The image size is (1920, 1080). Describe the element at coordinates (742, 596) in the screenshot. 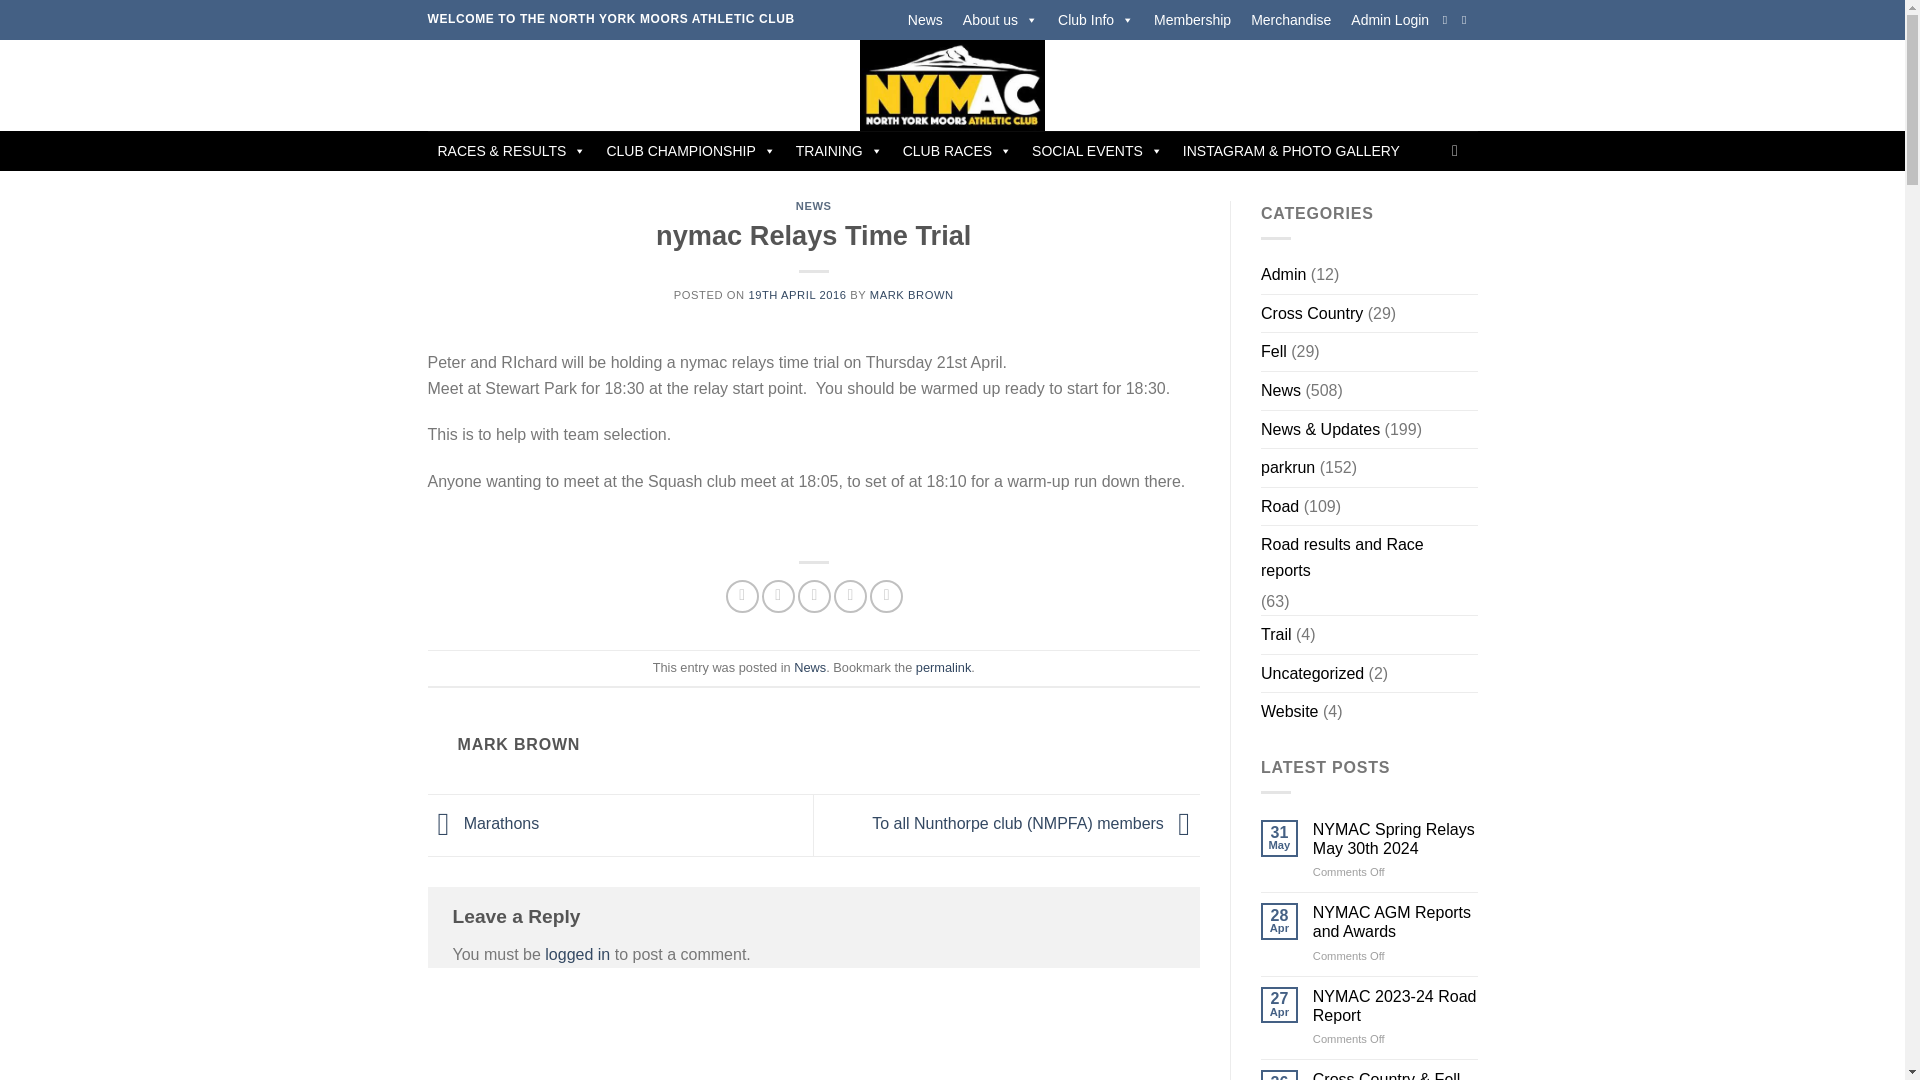

I see `Share on Facebook` at that location.